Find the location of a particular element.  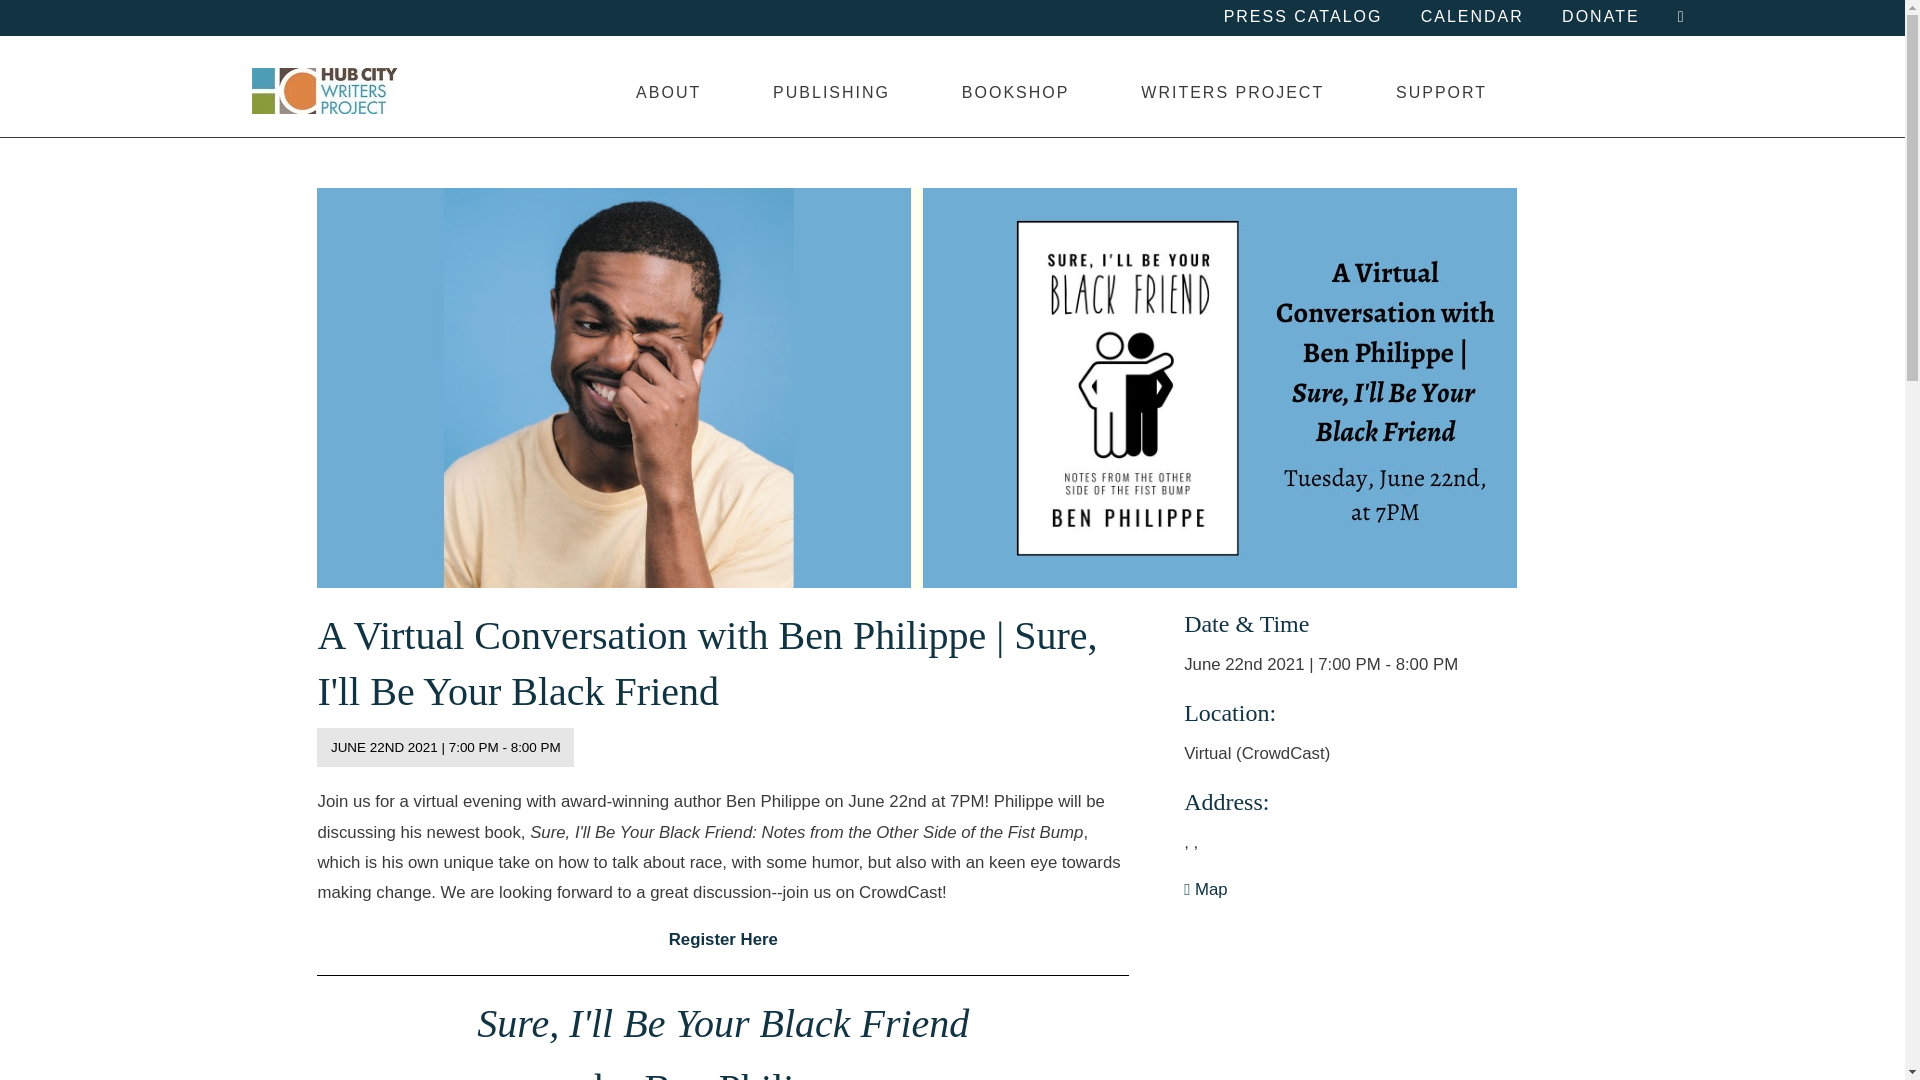

DONATE is located at coordinates (1600, 17).